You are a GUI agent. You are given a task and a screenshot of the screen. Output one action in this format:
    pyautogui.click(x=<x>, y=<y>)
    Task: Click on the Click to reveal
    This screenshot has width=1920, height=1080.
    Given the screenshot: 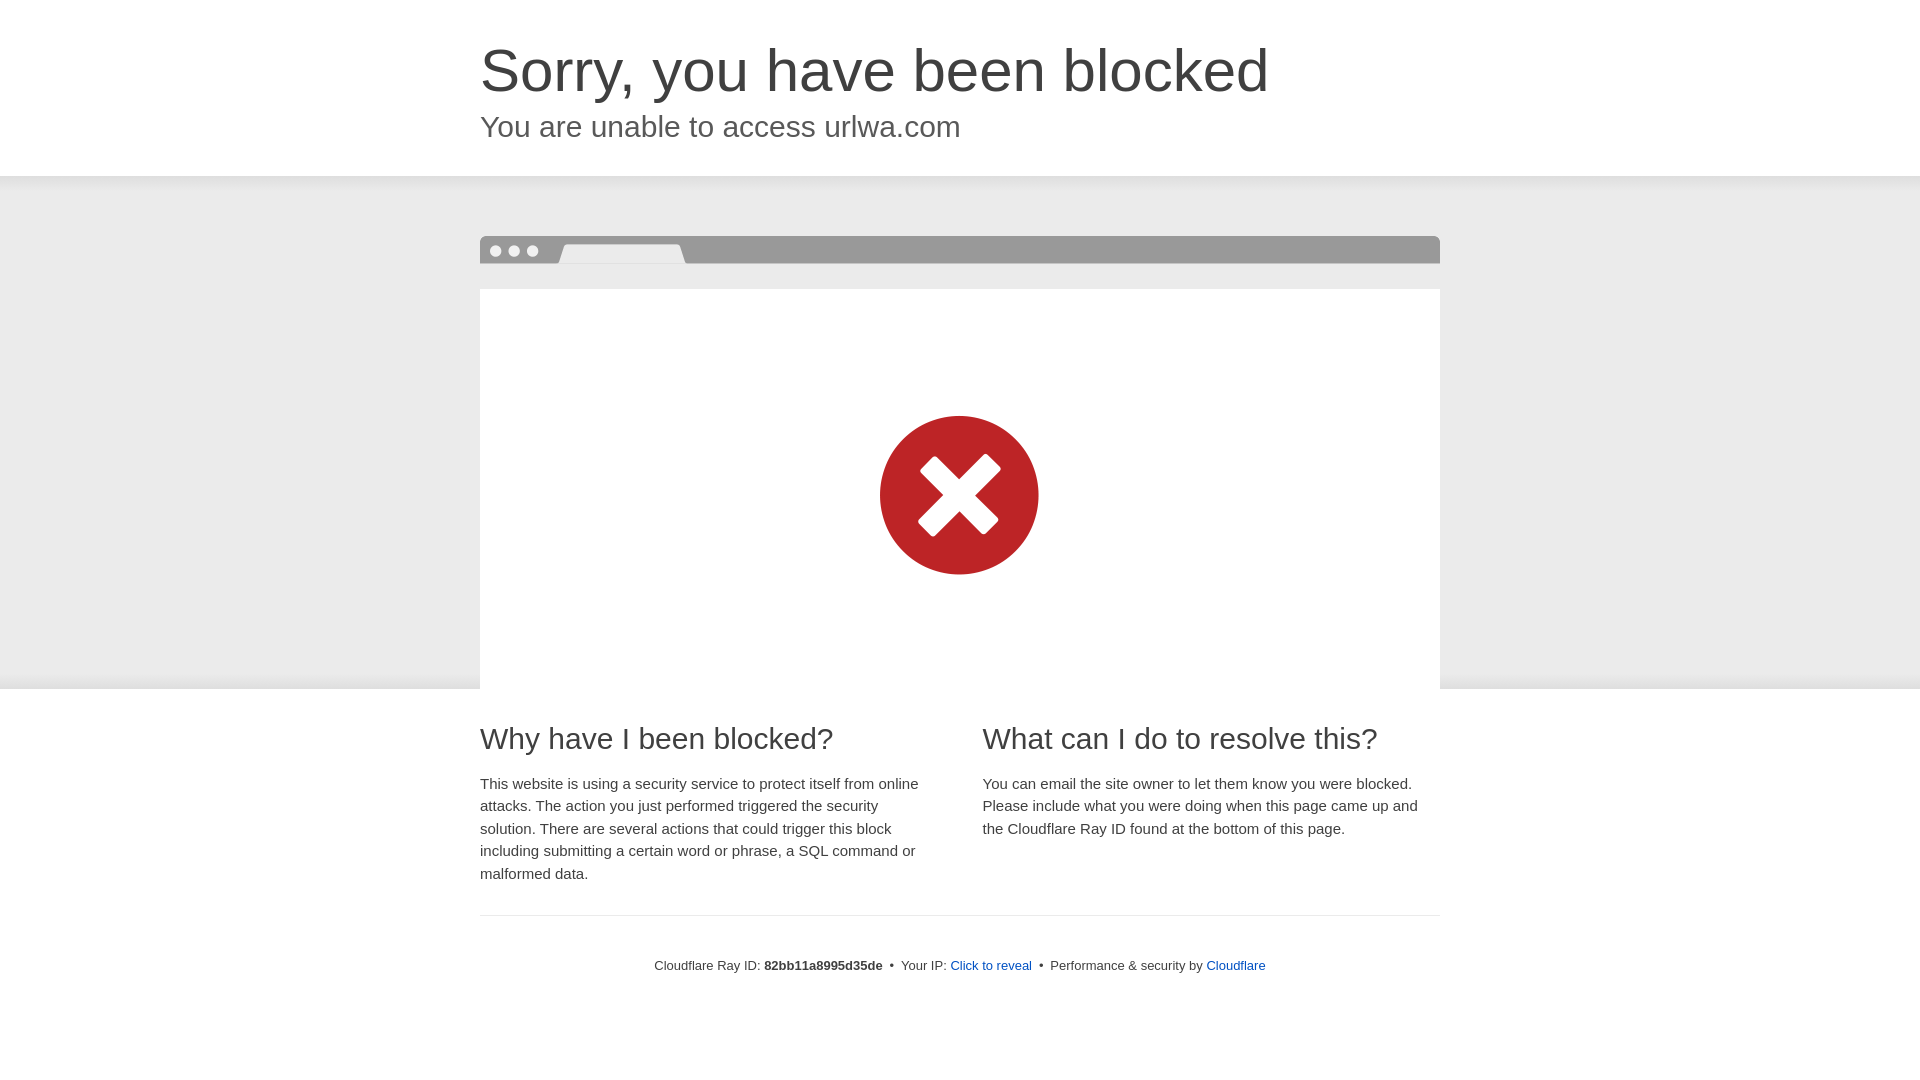 What is the action you would take?
    pyautogui.click(x=991, y=966)
    